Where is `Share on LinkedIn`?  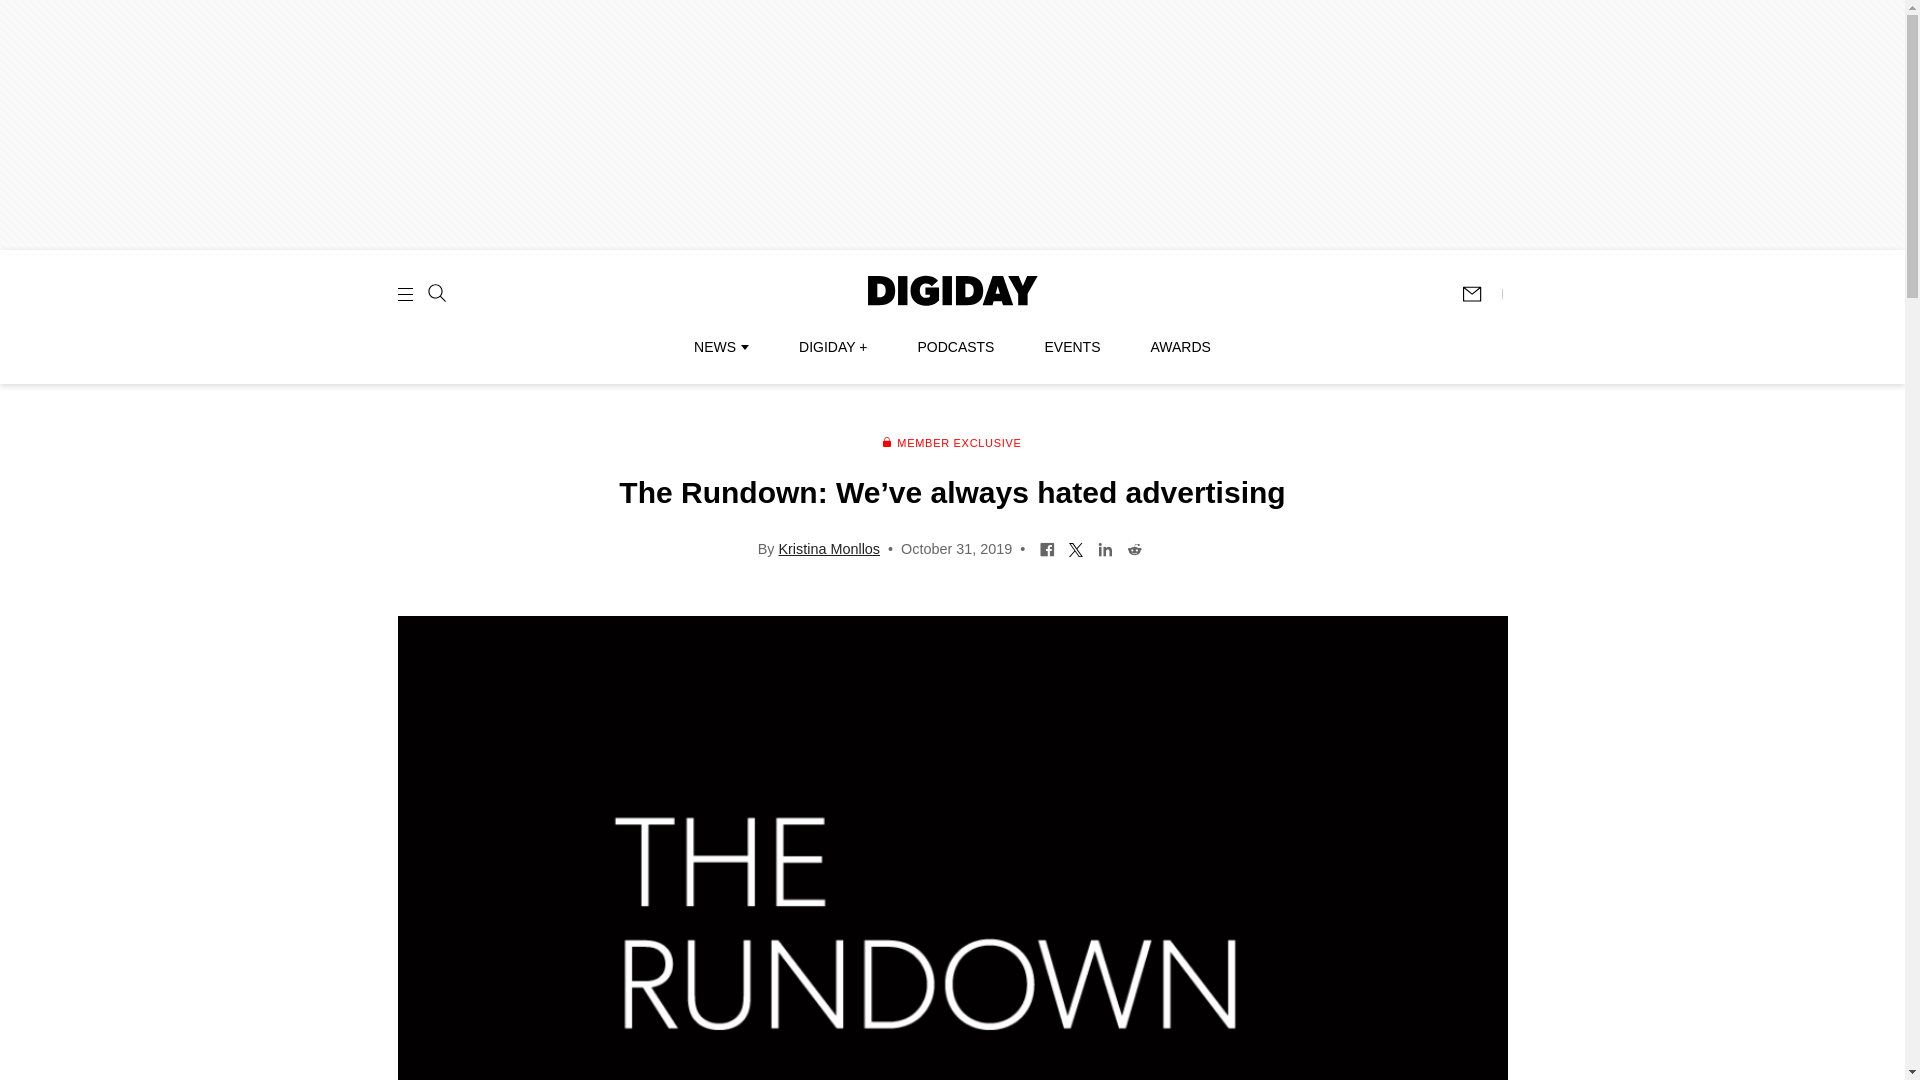 Share on LinkedIn is located at coordinates (1104, 548).